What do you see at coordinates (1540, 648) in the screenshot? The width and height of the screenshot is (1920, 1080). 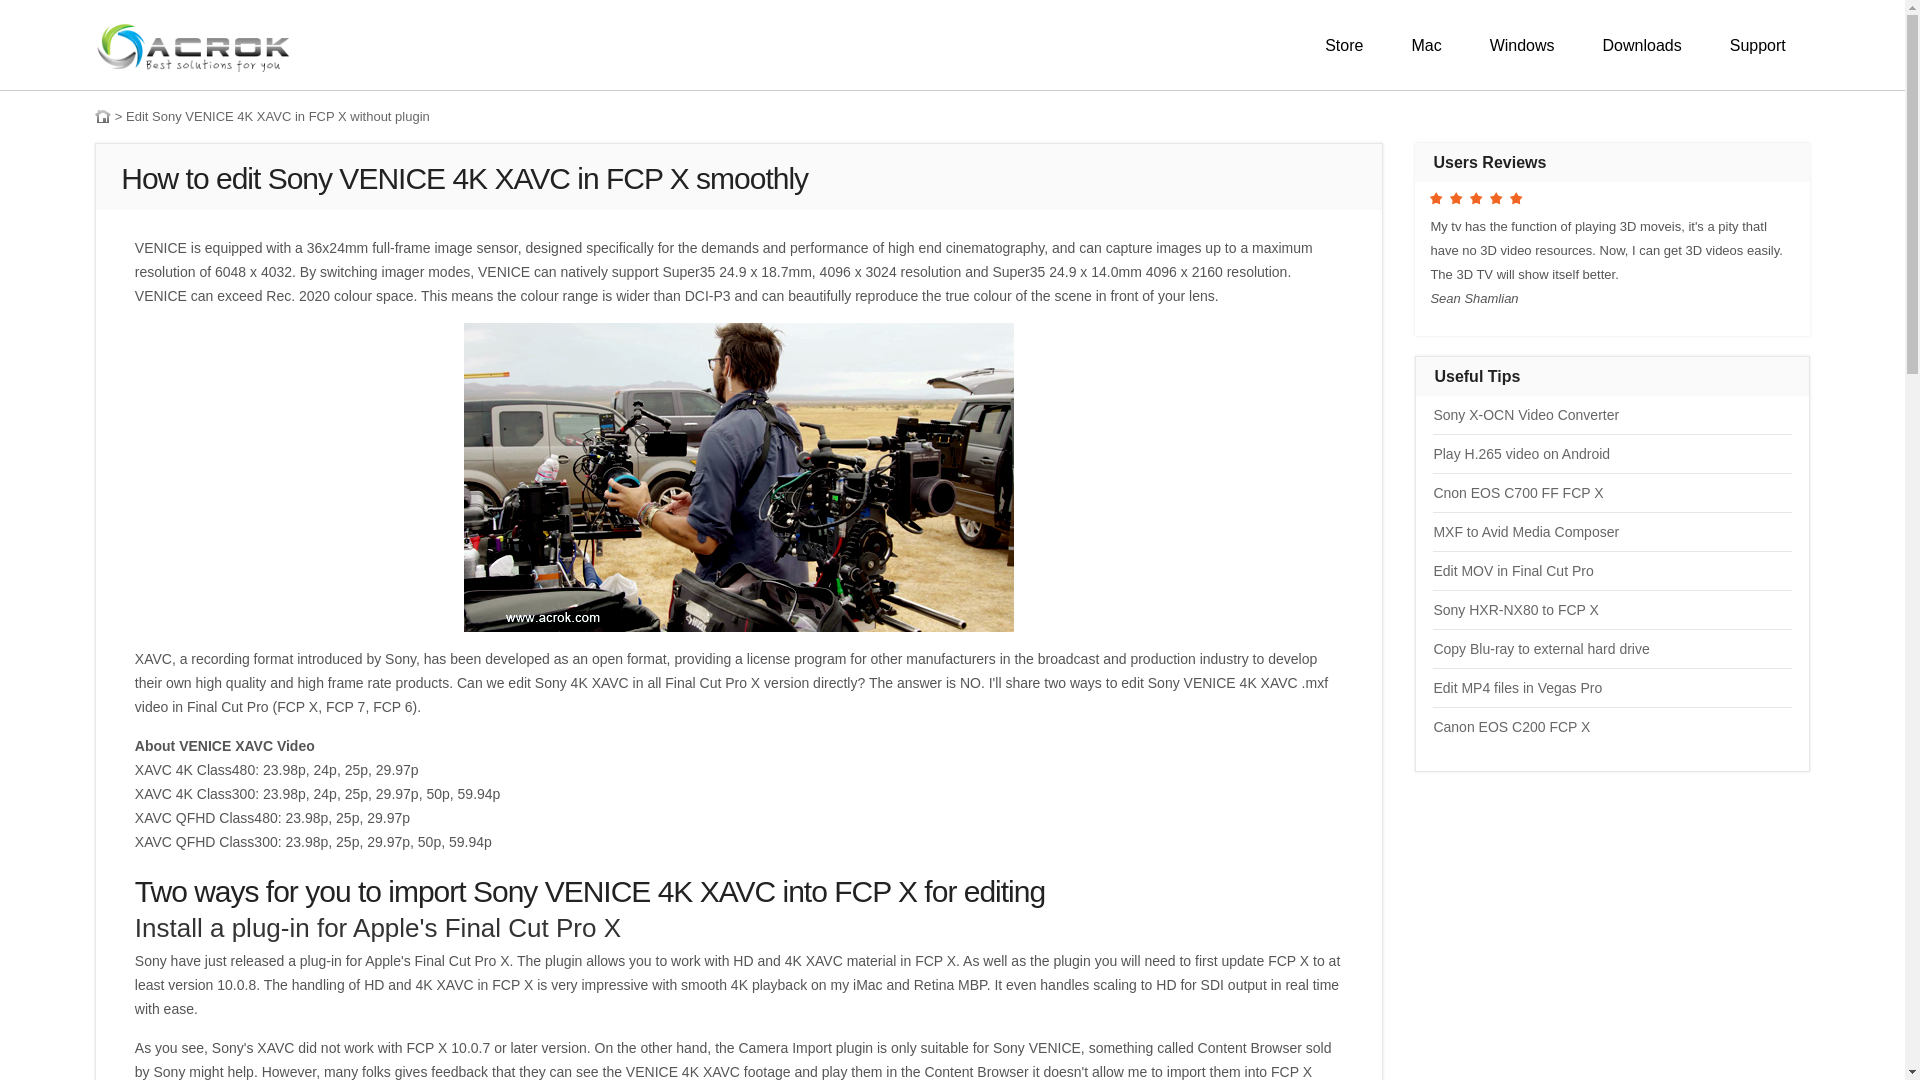 I see `Copy Blu-ray to external hard drive` at bounding box center [1540, 648].